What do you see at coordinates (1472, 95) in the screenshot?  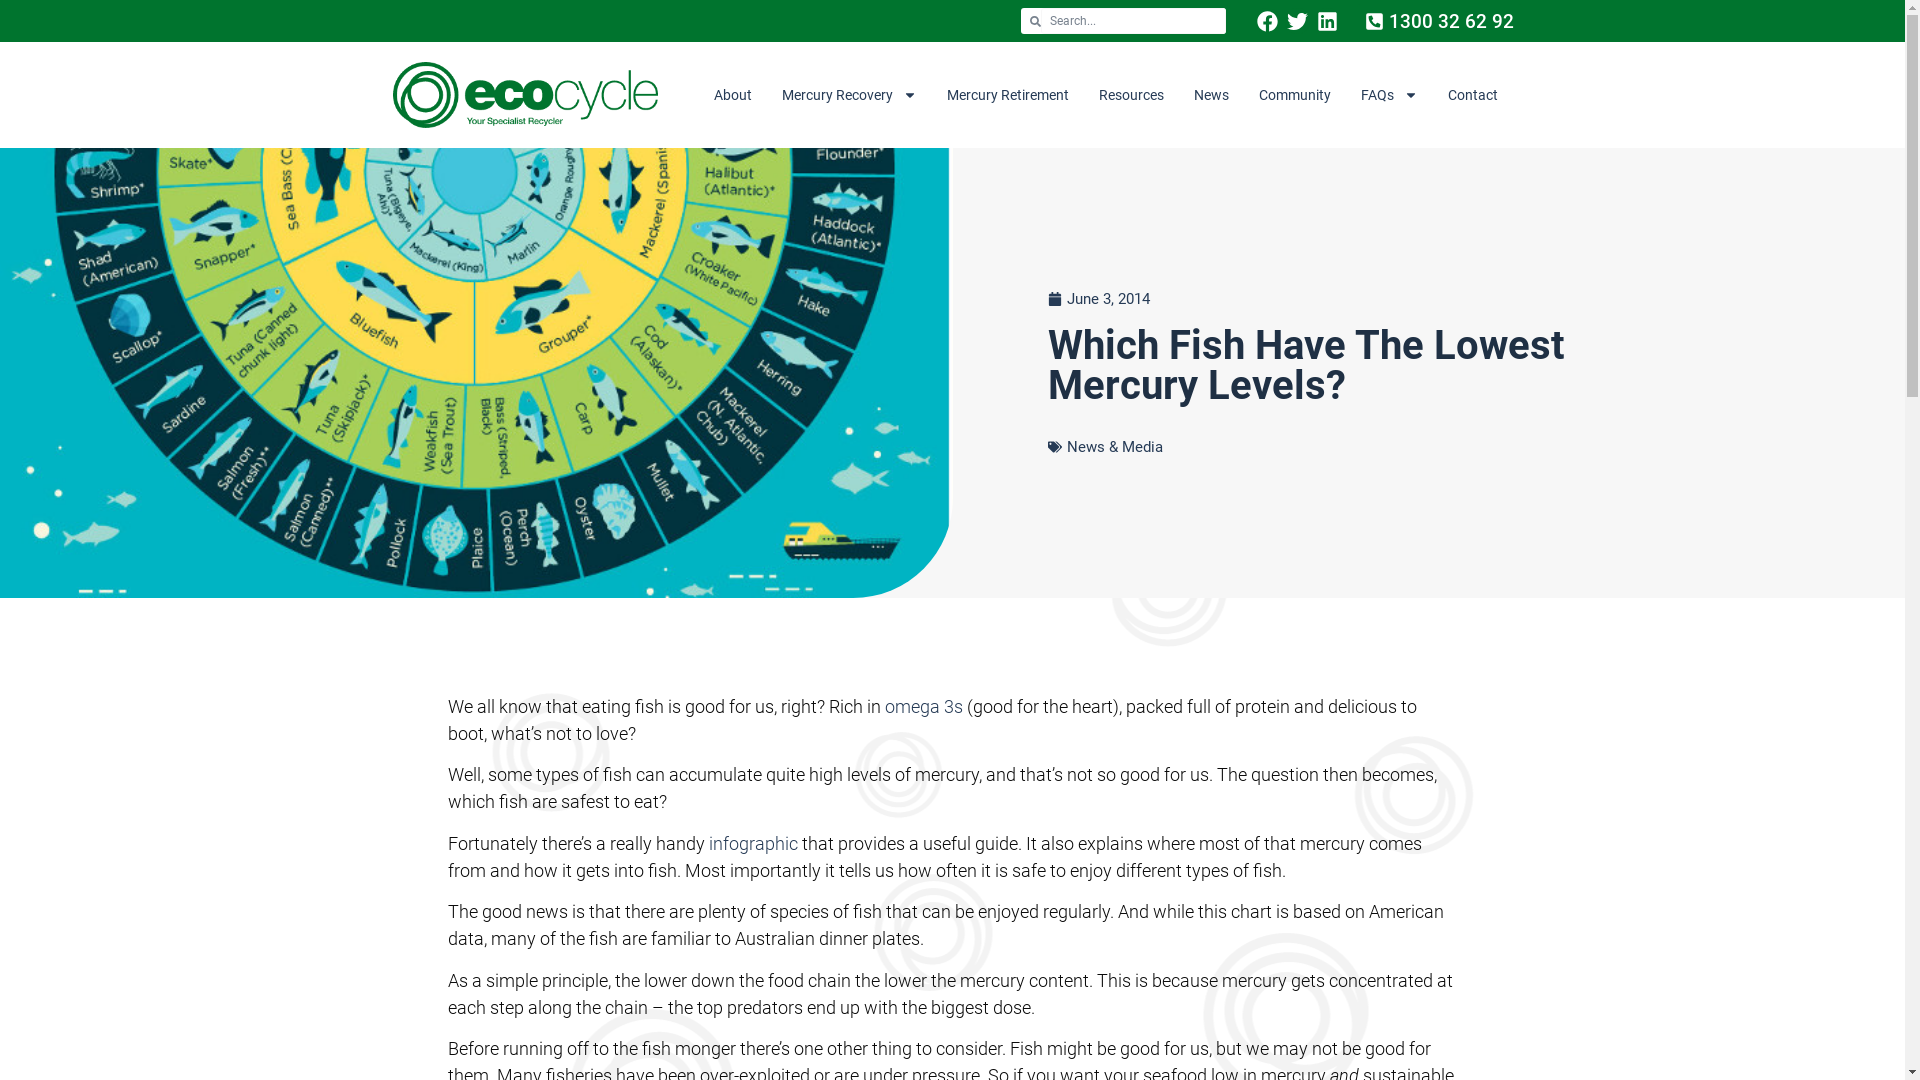 I see `Contact` at bounding box center [1472, 95].